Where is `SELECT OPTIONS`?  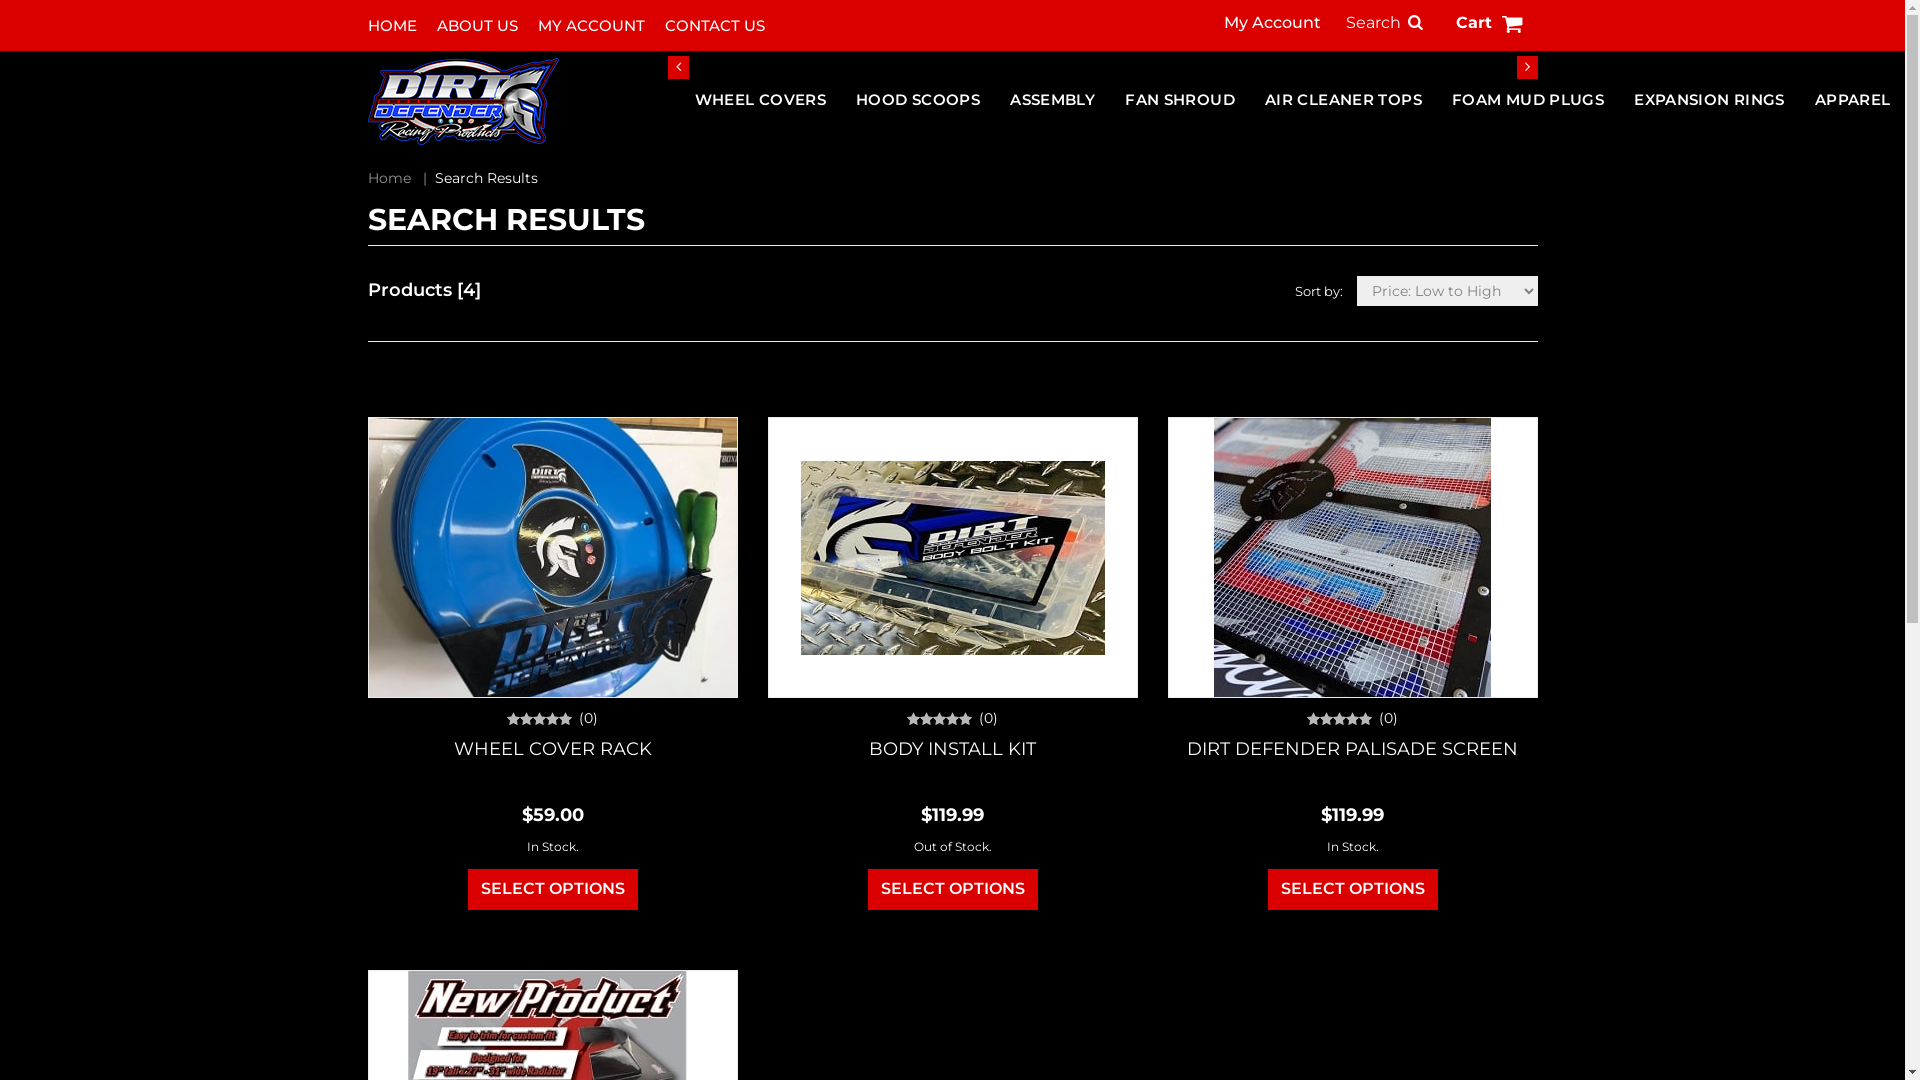
SELECT OPTIONS is located at coordinates (553, 890).